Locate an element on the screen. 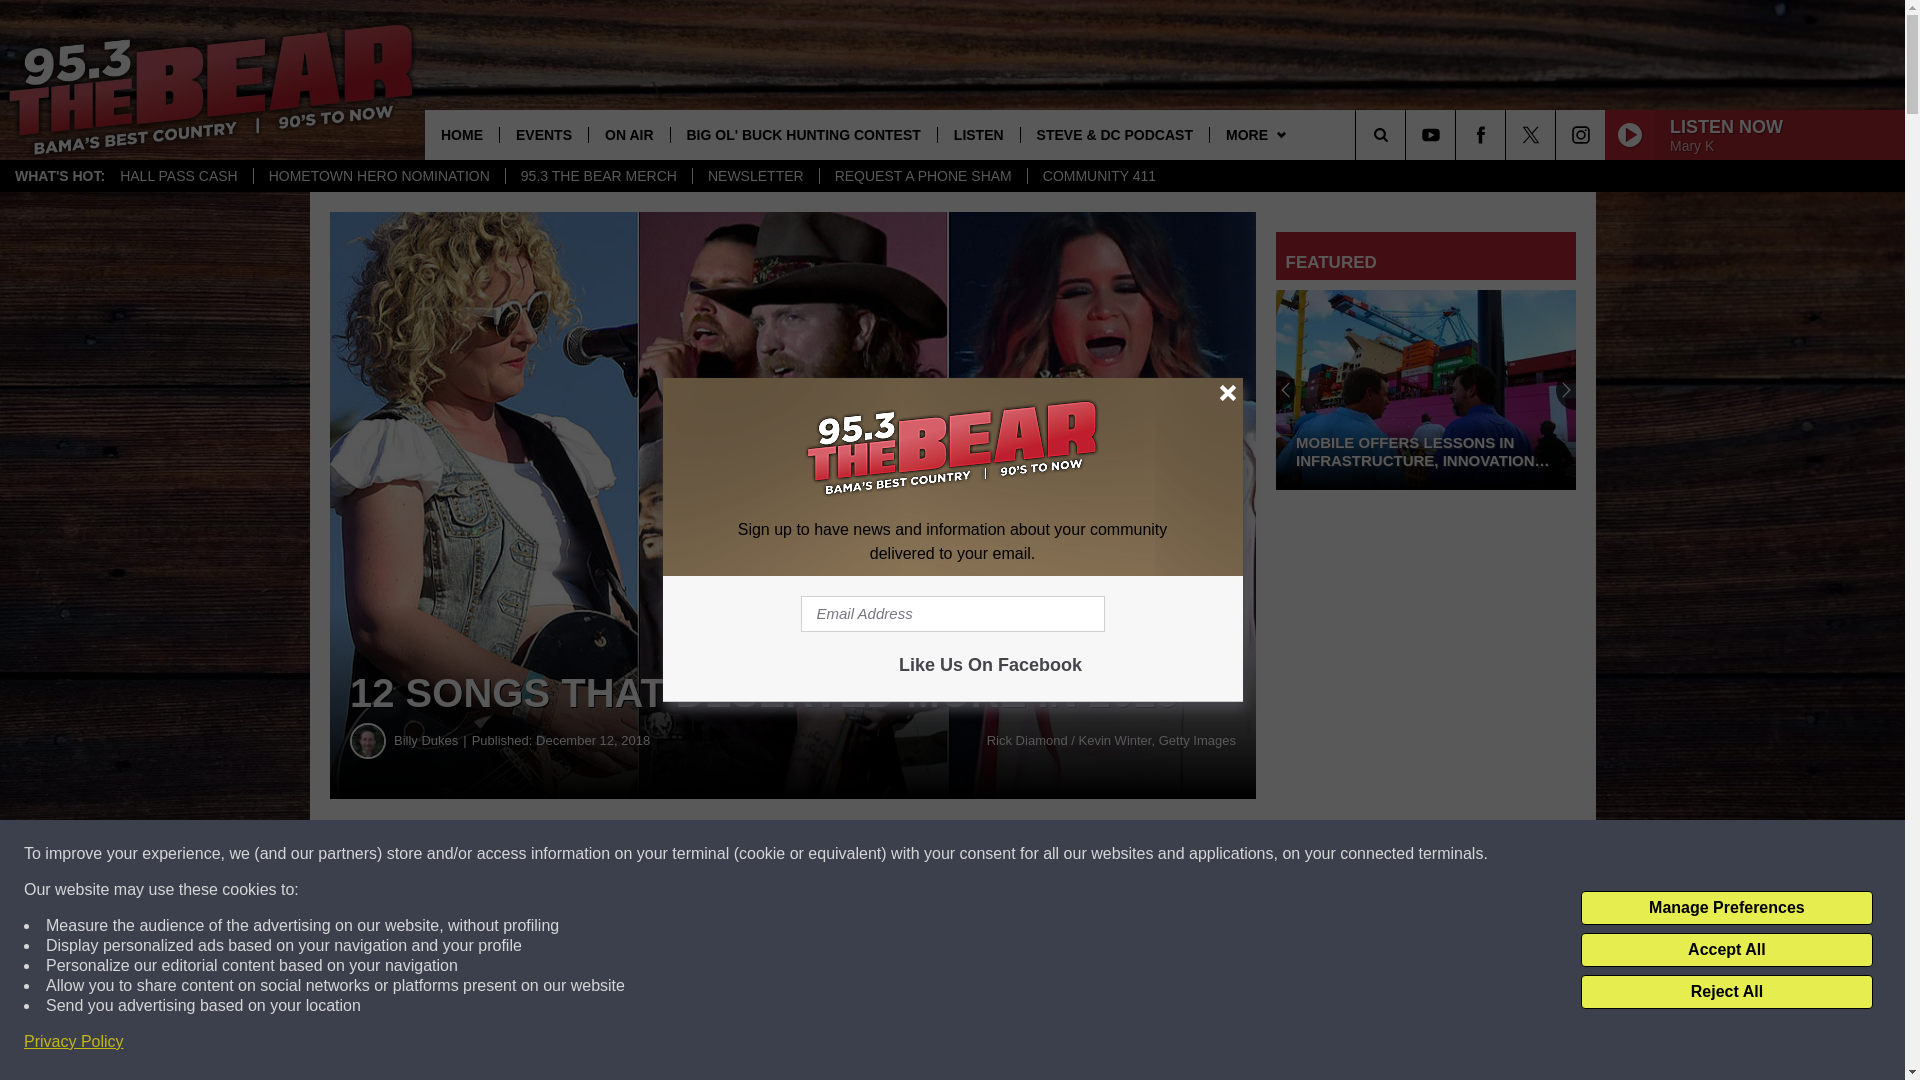  95.3 THE BEAR MERCH is located at coordinates (598, 176).